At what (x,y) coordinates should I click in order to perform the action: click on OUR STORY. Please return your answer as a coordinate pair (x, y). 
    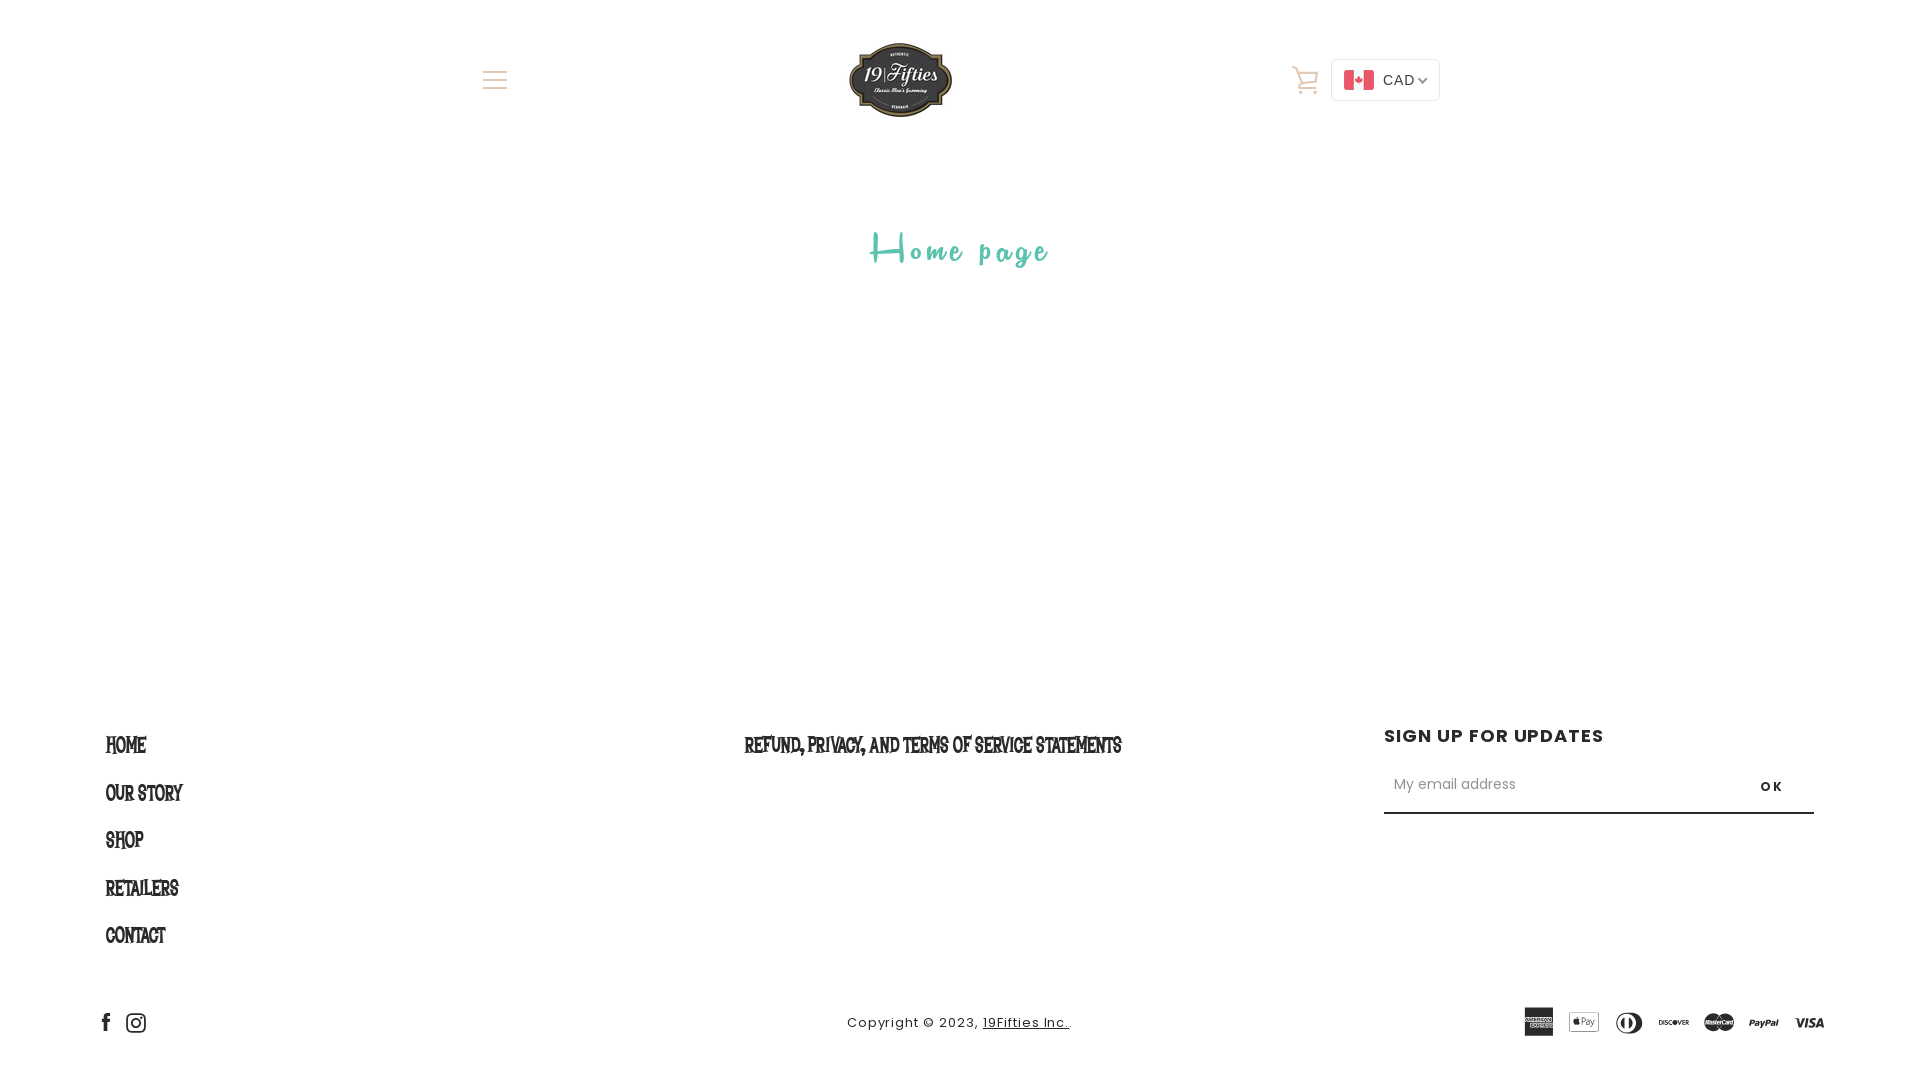
    Looking at the image, I should click on (144, 793).